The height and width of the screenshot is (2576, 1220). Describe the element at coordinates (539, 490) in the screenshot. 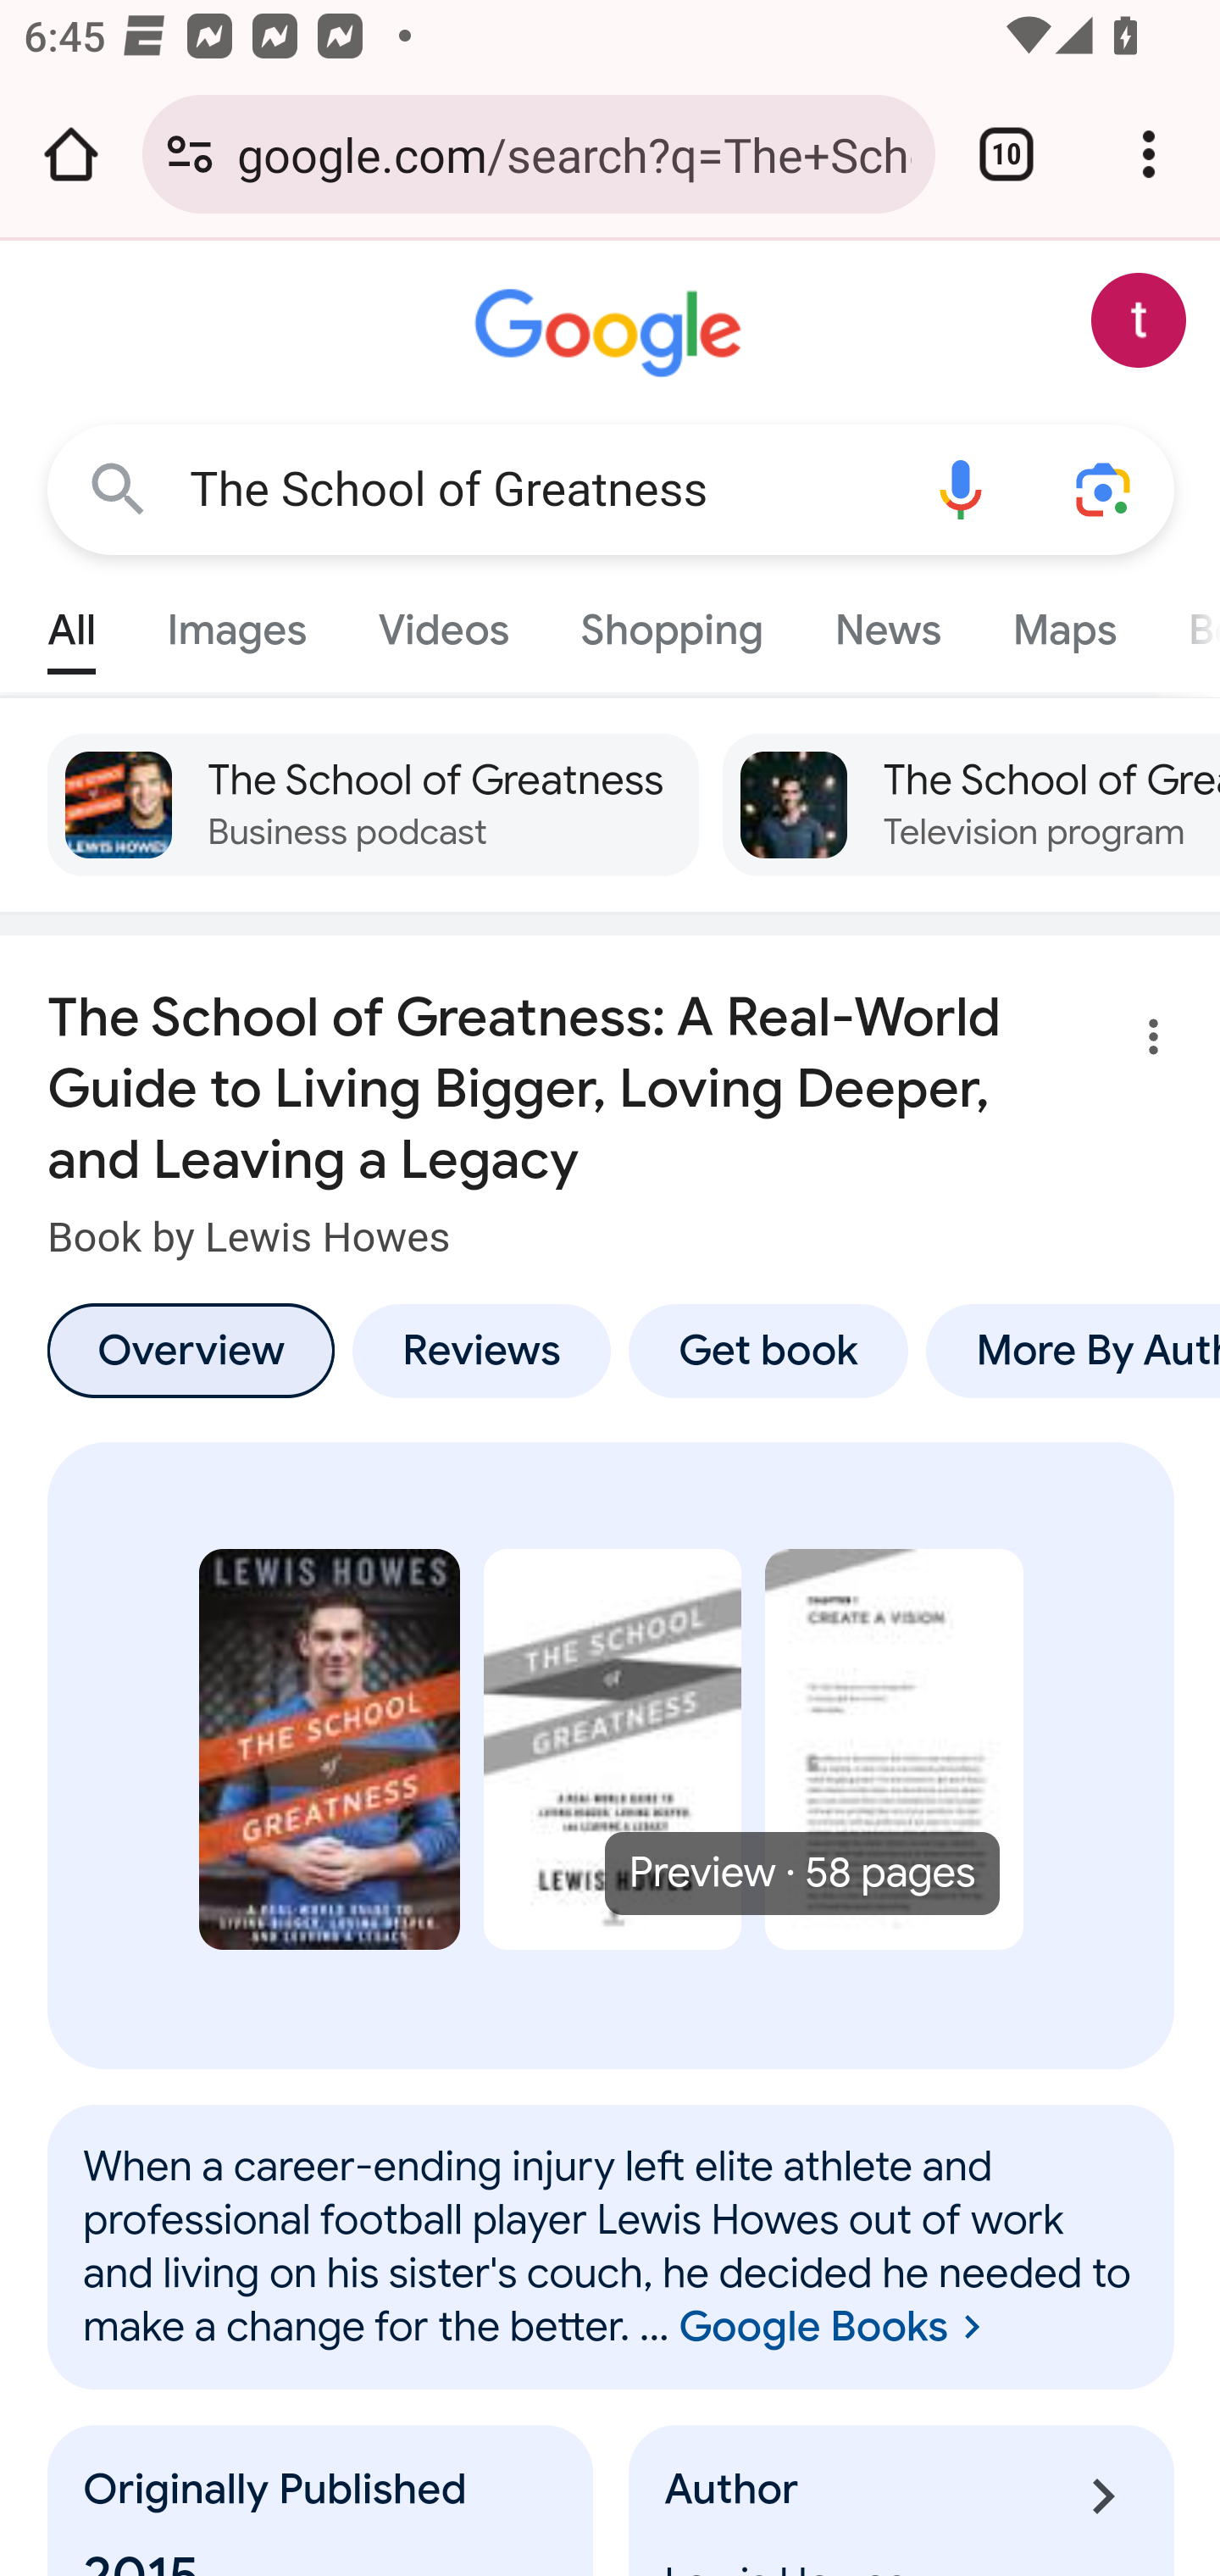

I see `The School of Greatness` at that location.